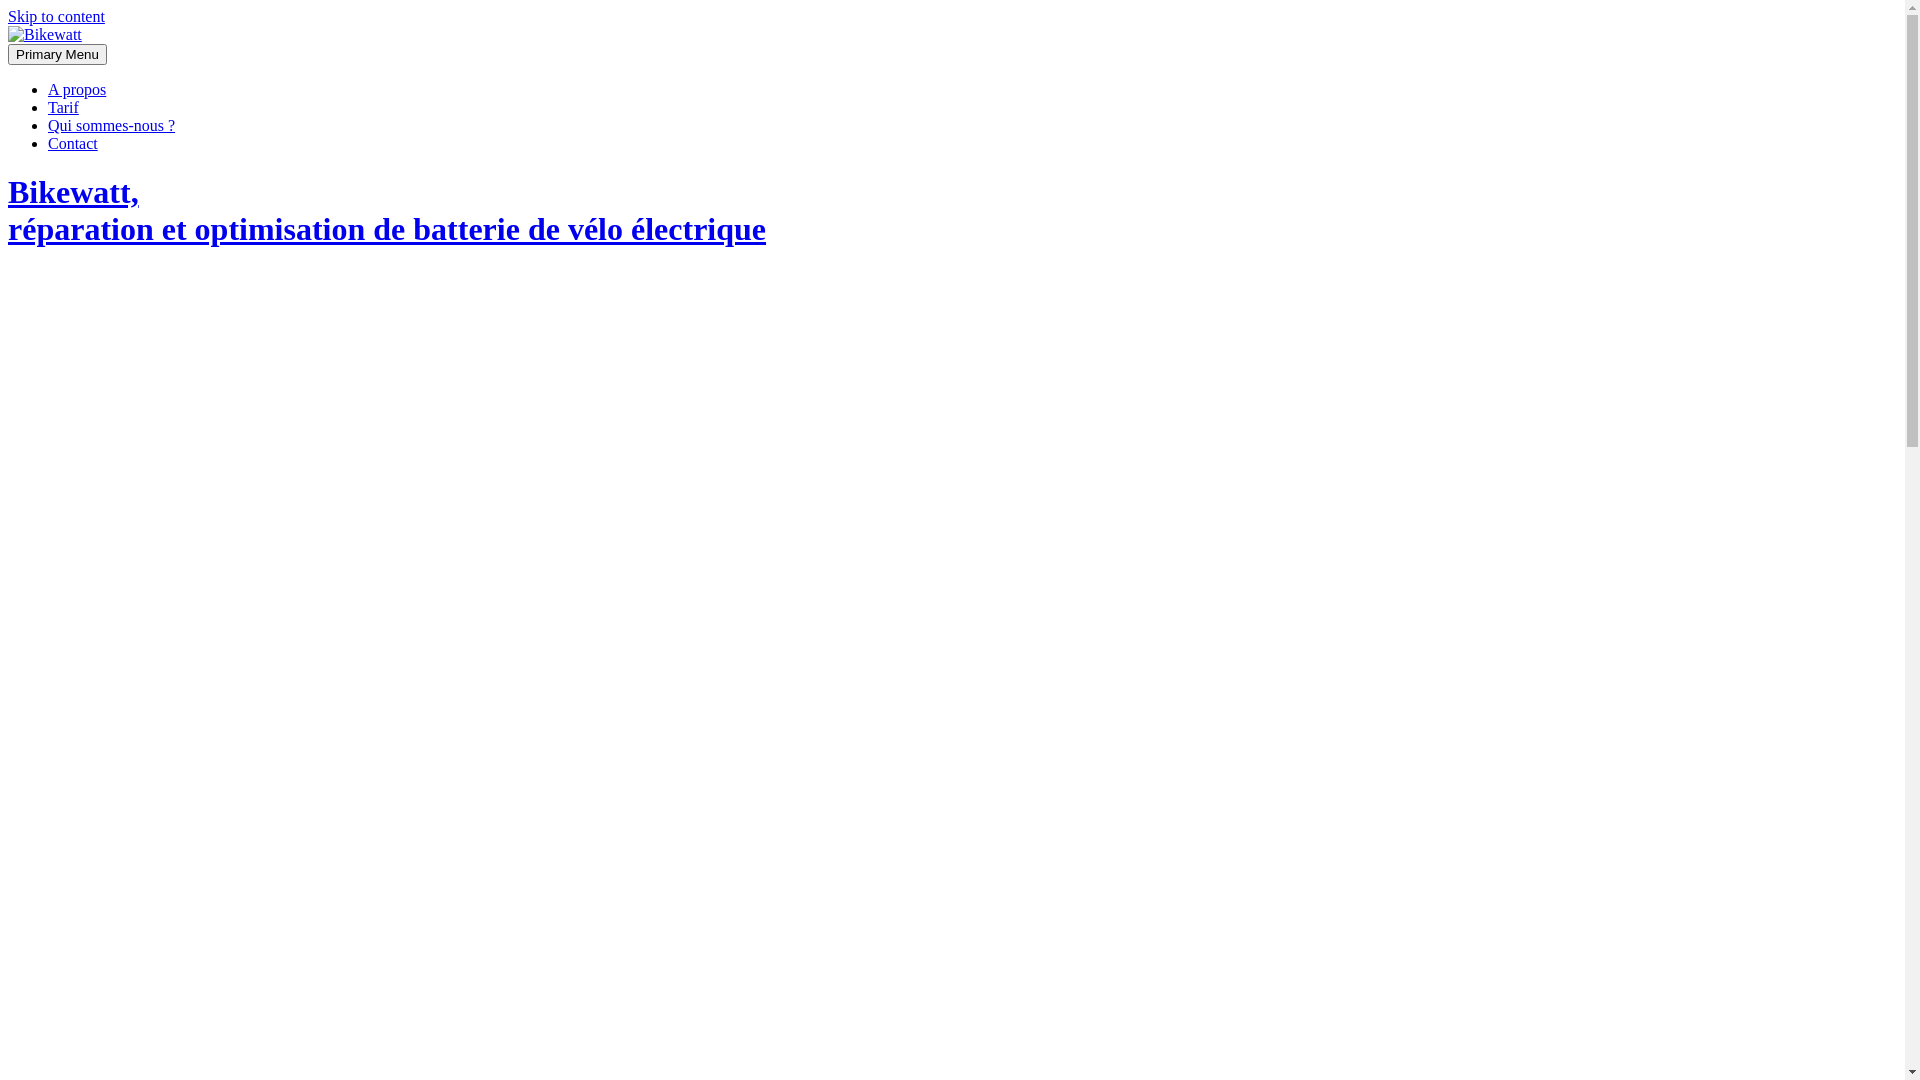 The height and width of the screenshot is (1080, 1920). Describe the element at coordinates (64, 108) in the screenshot. I see `Tarif` at that location.